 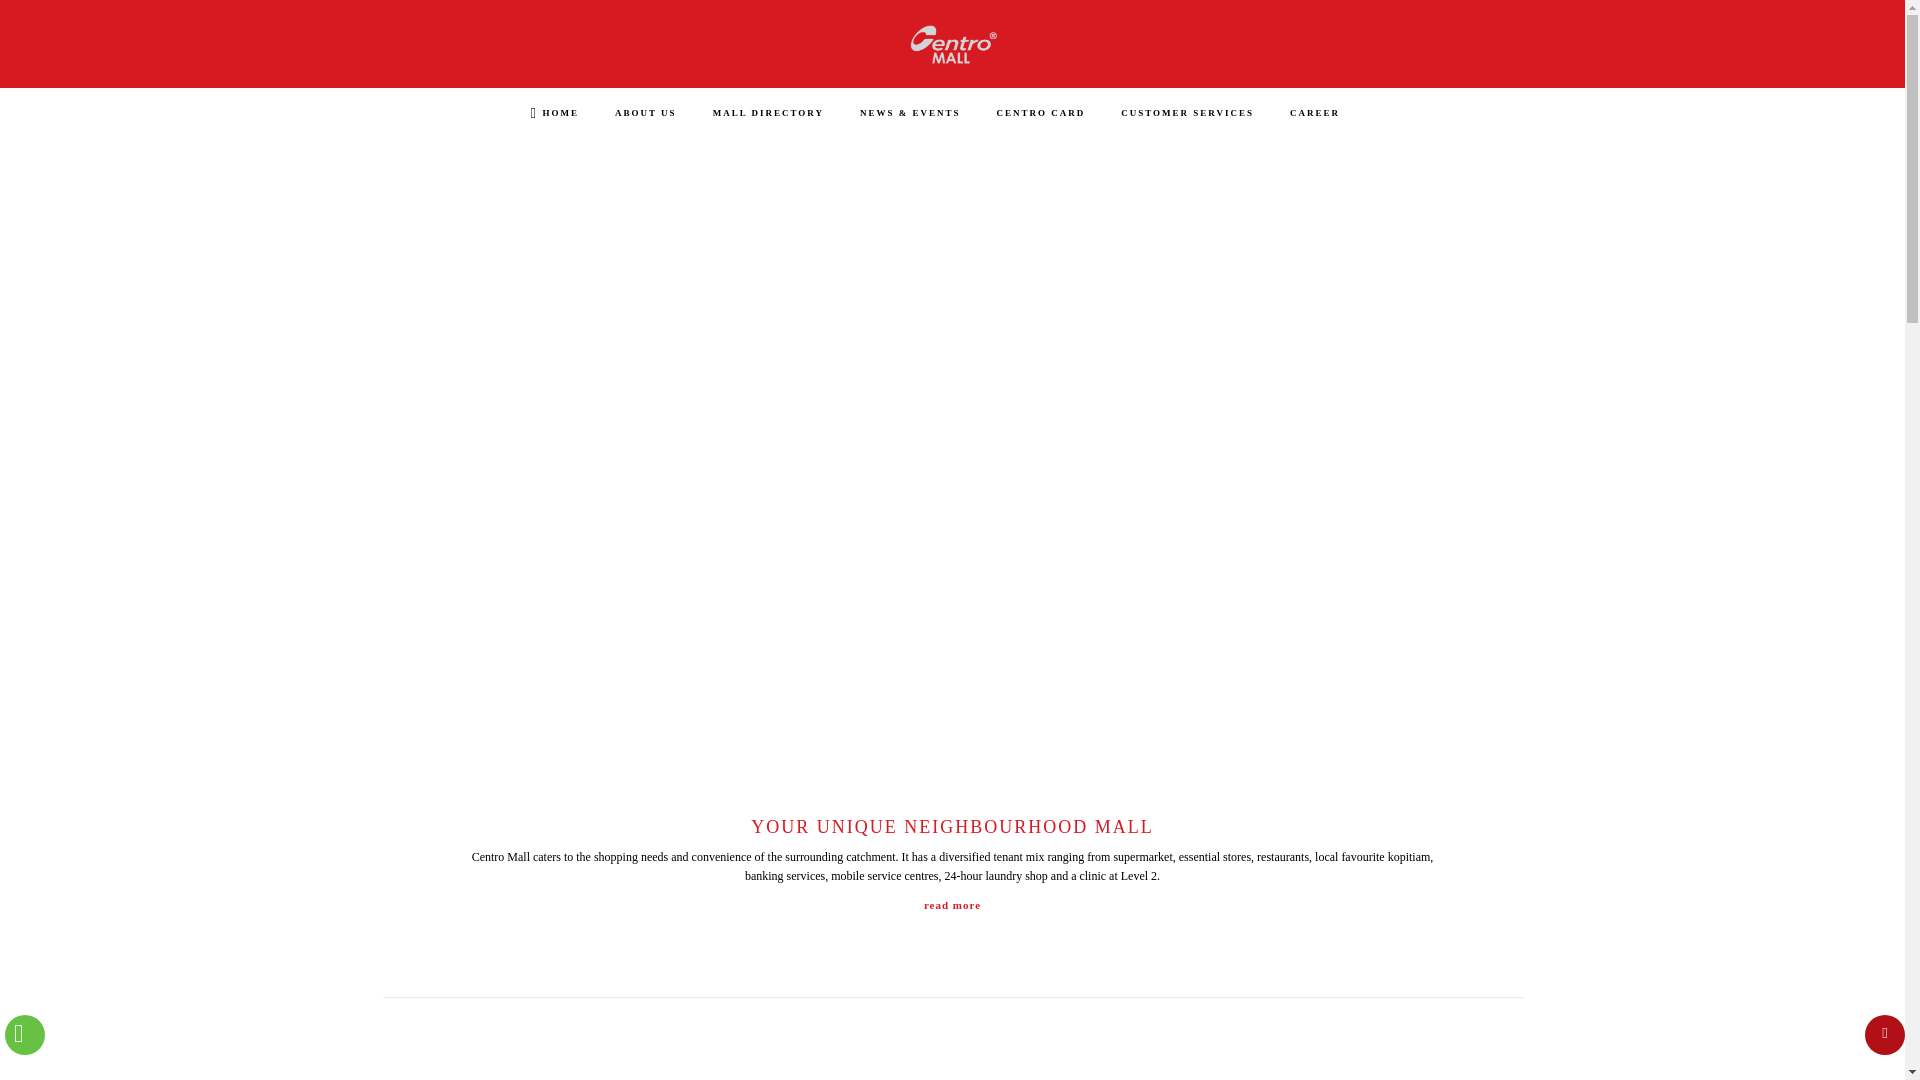 What do you see at coordinates (768, 112) in the screenshot?
I see `MALL DIRECTORY` at bounding box center [768, 112].